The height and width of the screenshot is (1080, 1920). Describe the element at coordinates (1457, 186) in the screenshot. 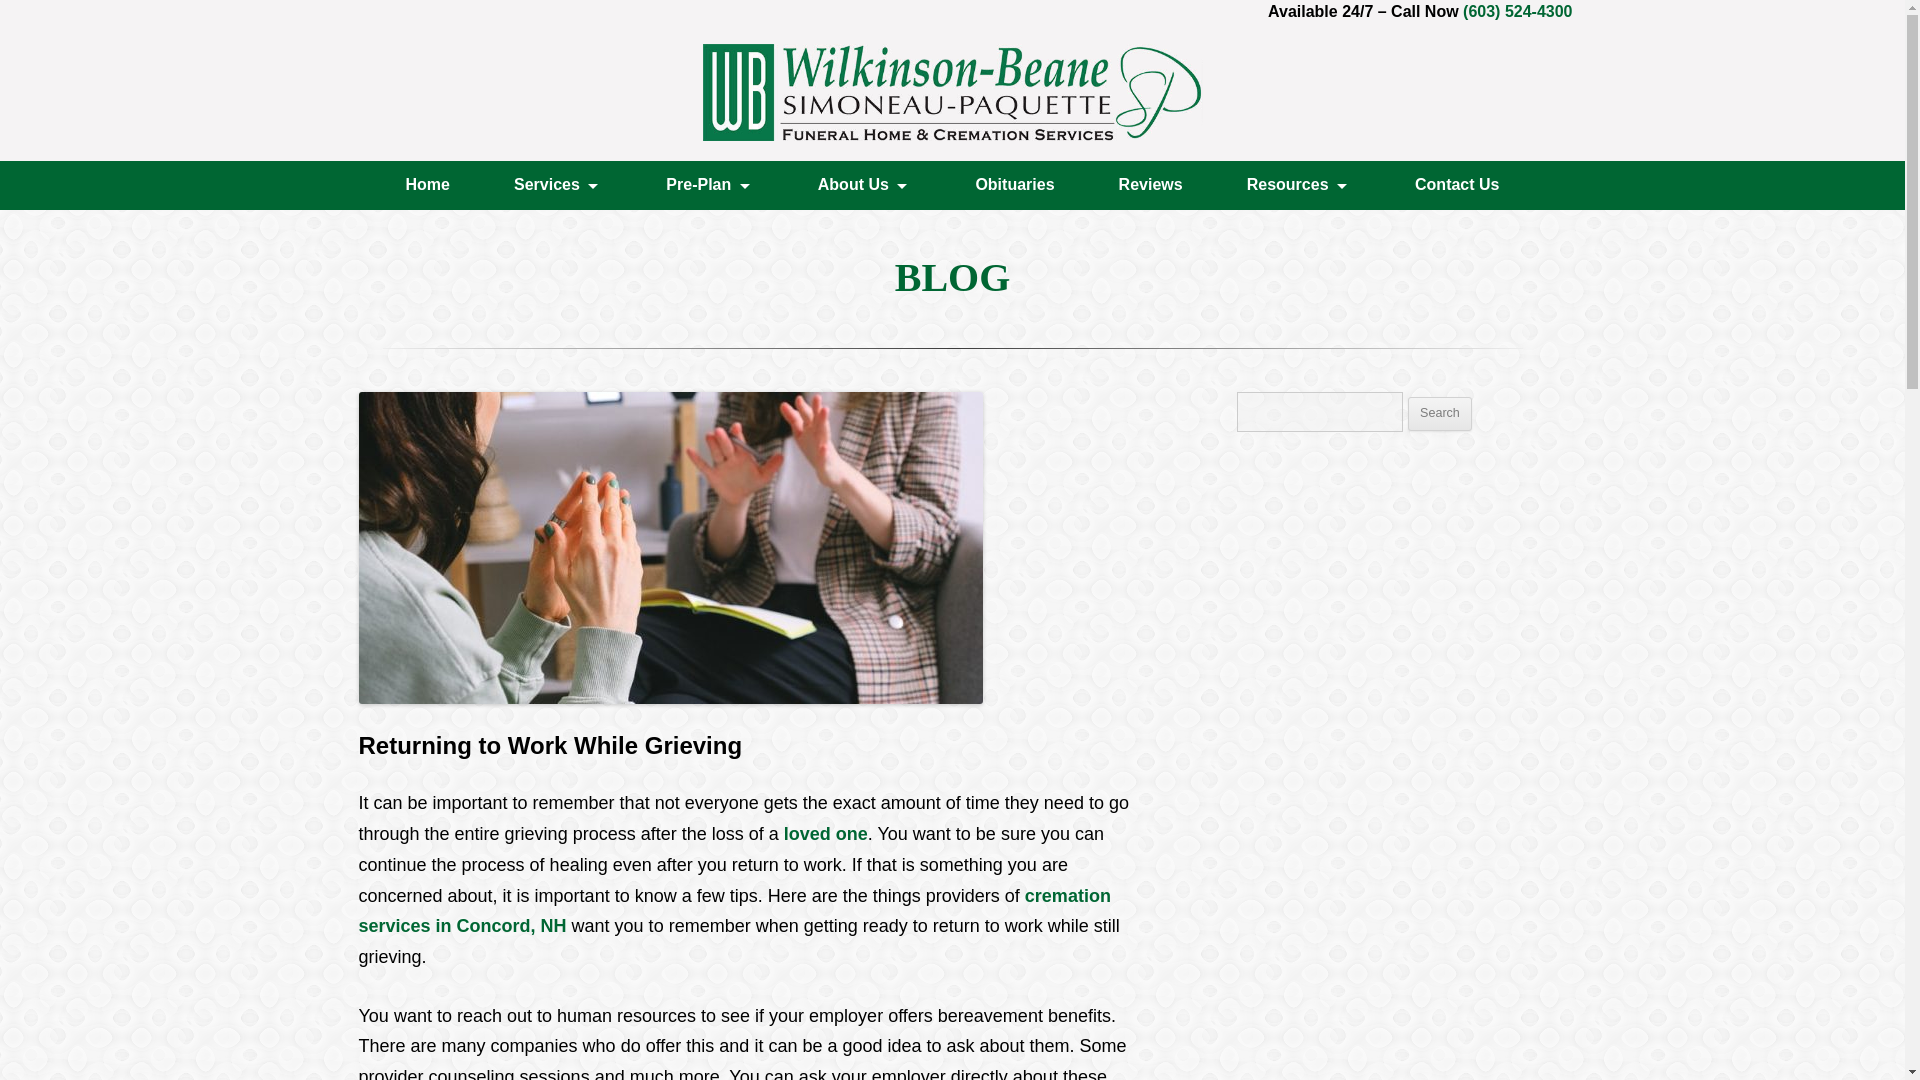

I see `Contact Us` at that location.